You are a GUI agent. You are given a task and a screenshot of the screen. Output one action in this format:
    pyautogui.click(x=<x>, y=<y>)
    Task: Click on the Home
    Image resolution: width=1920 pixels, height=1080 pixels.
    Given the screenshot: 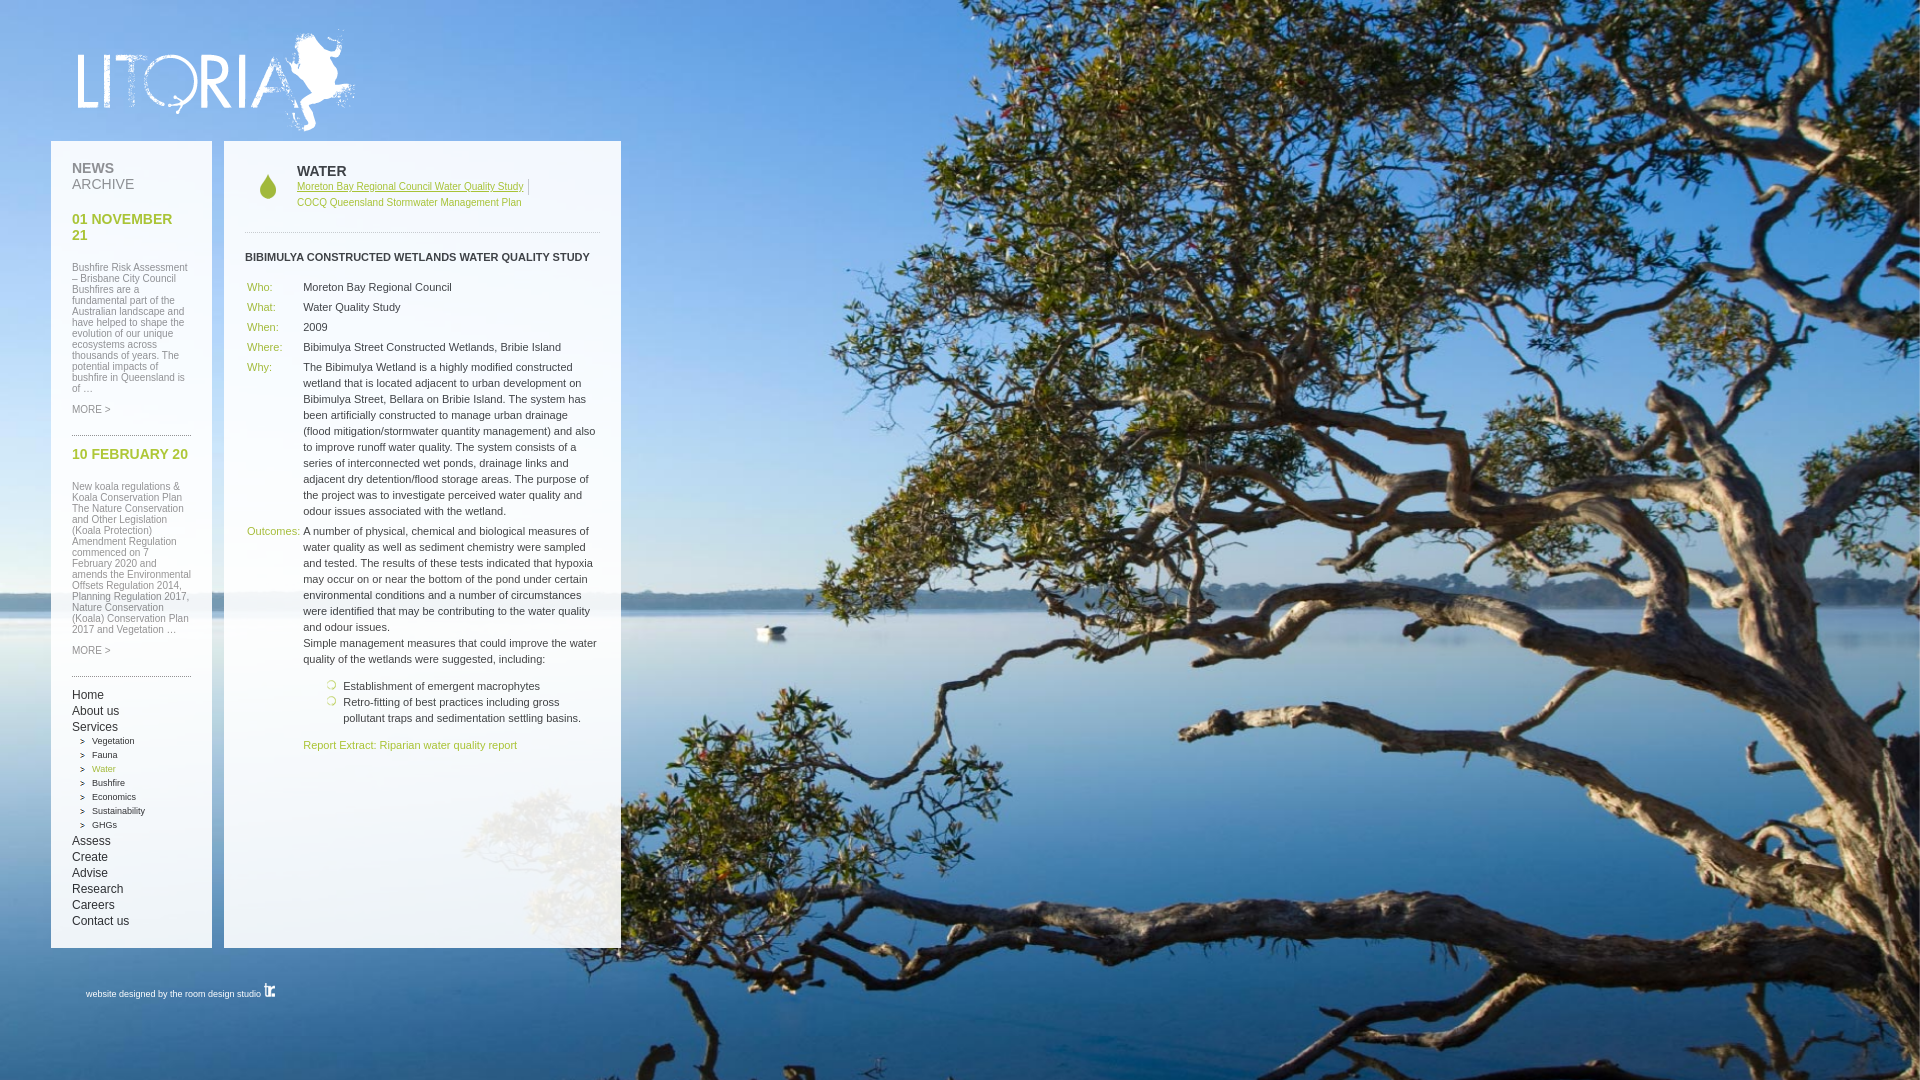 What is the action you would take?
    pyautogui.click(x=88, y=695)
    